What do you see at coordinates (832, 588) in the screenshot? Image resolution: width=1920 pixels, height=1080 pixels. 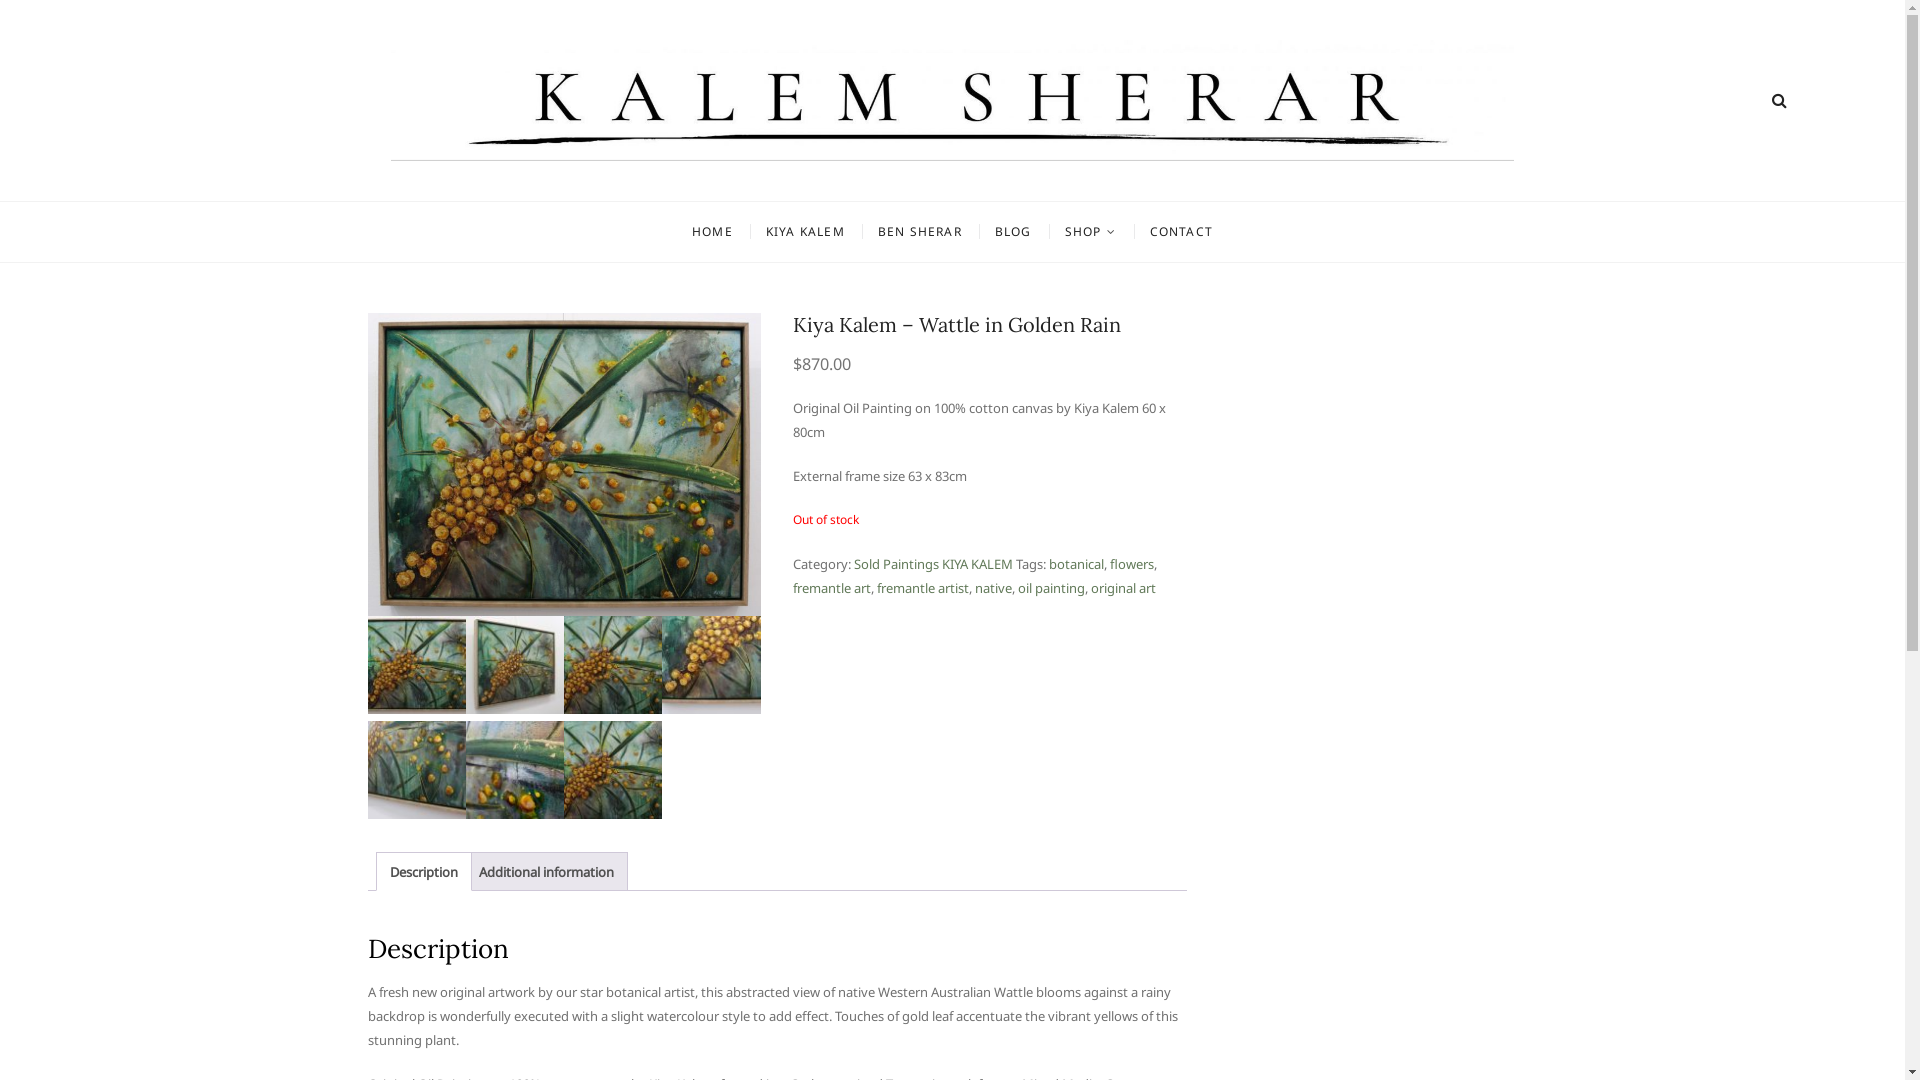 I see `fremantle art` at bounding box center [832, 588].